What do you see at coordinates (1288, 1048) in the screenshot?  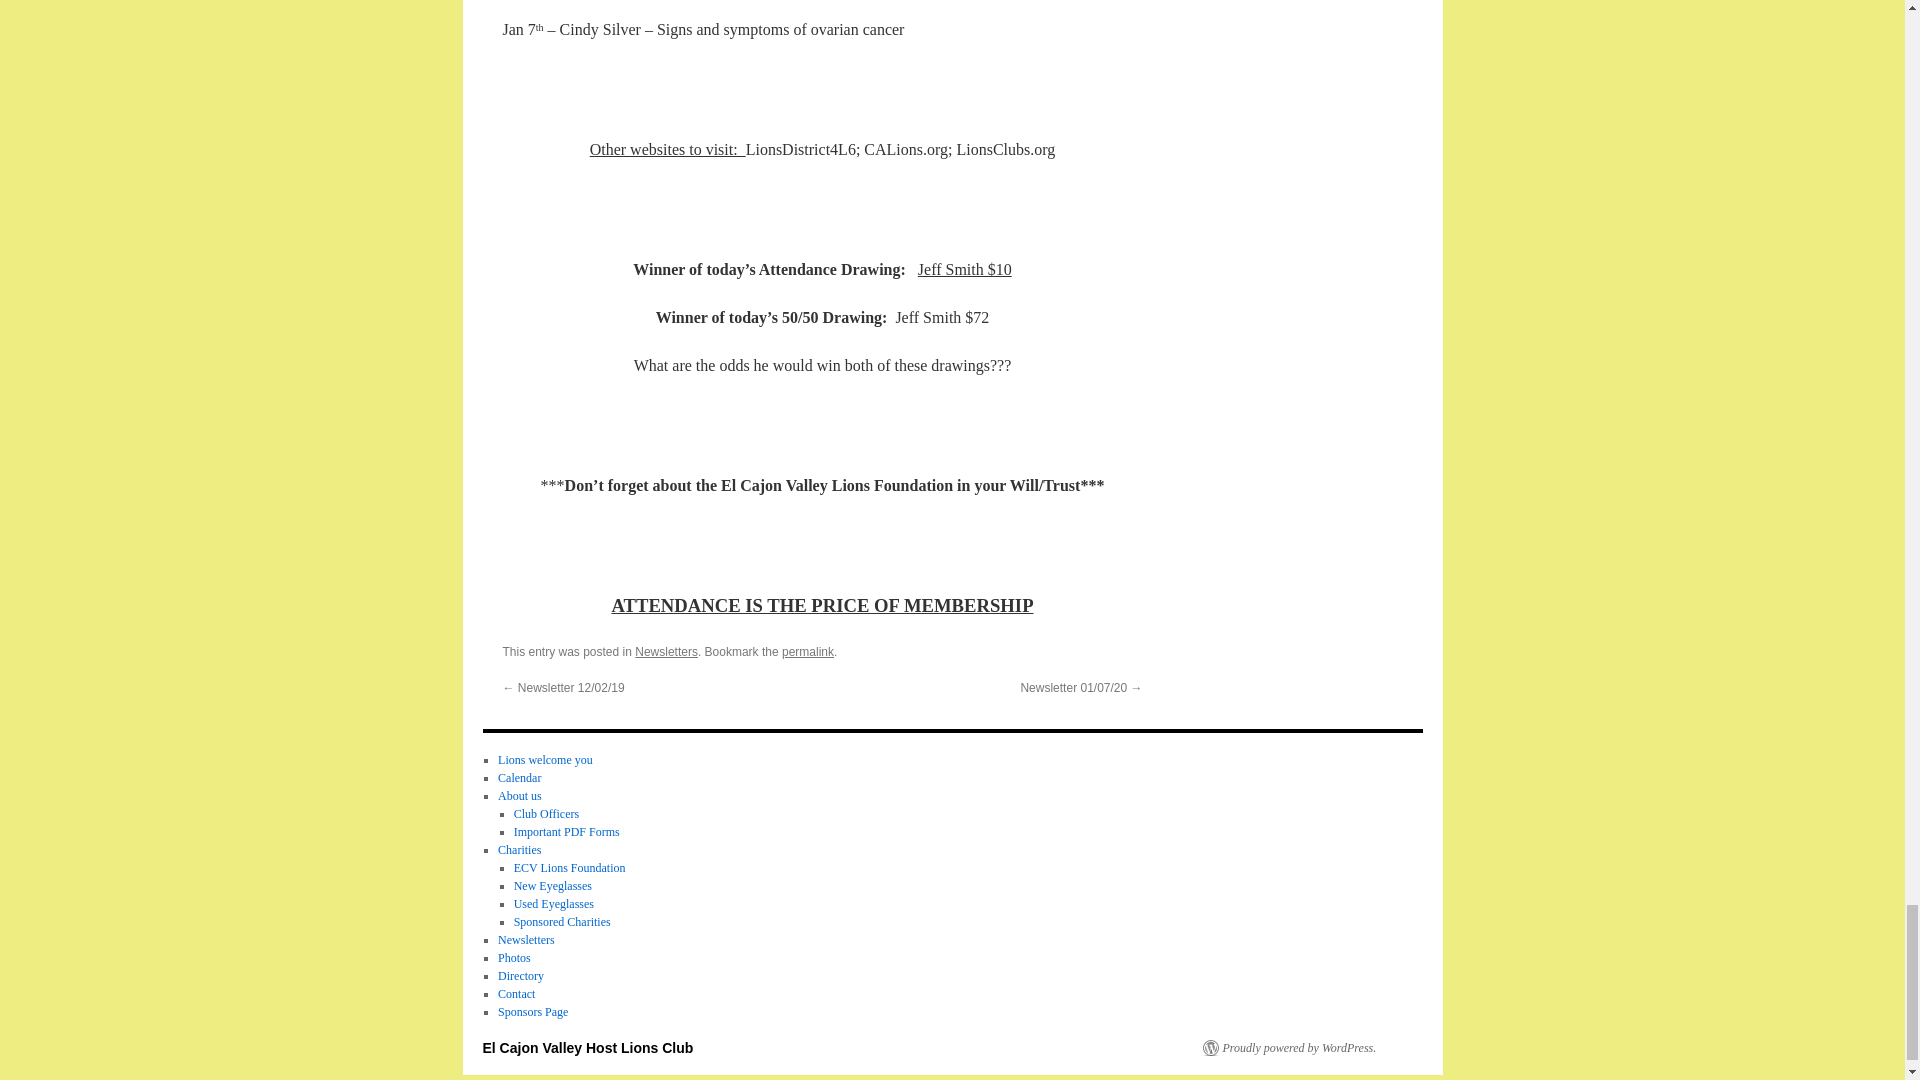 I see `Semantic Personal Publishing Platform` at bounding box center [1288, 1048].